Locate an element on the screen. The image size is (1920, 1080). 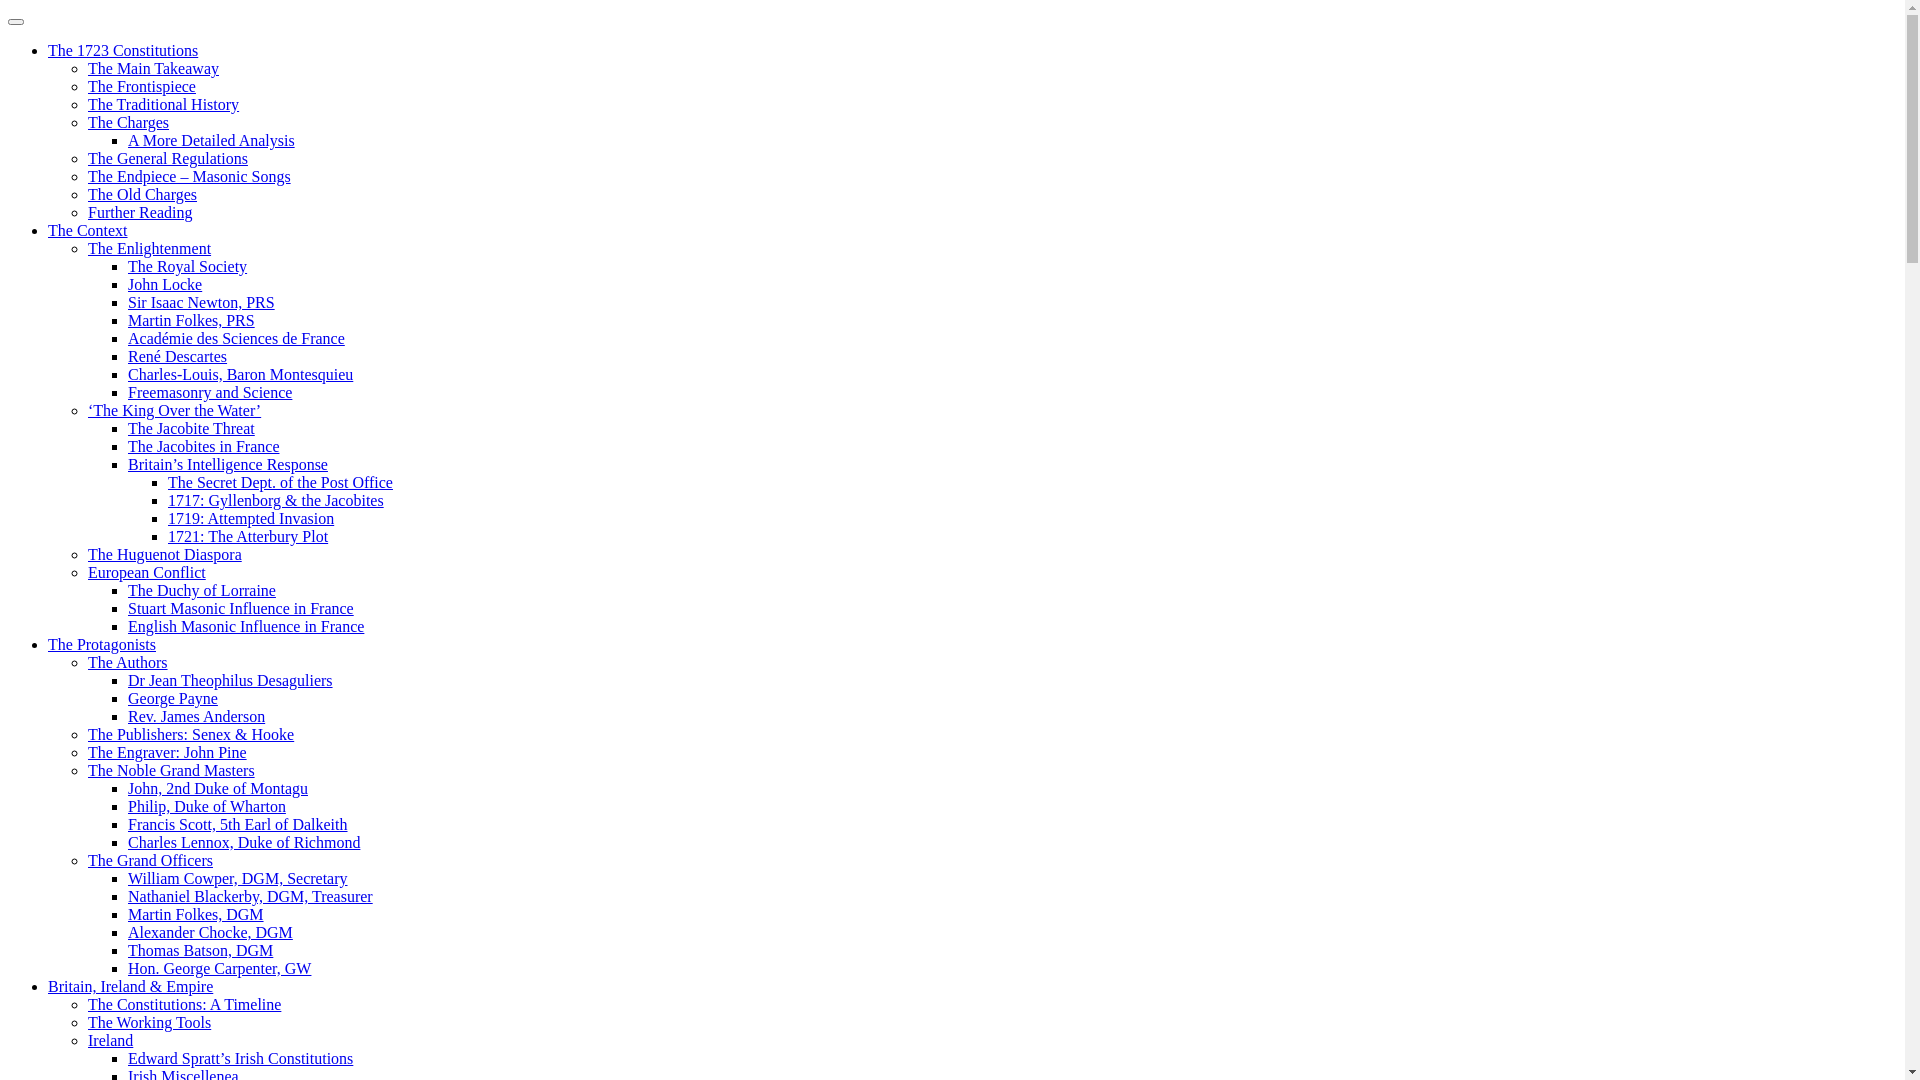
1719: Attempted Invasion is located at coordinates (251, 518).